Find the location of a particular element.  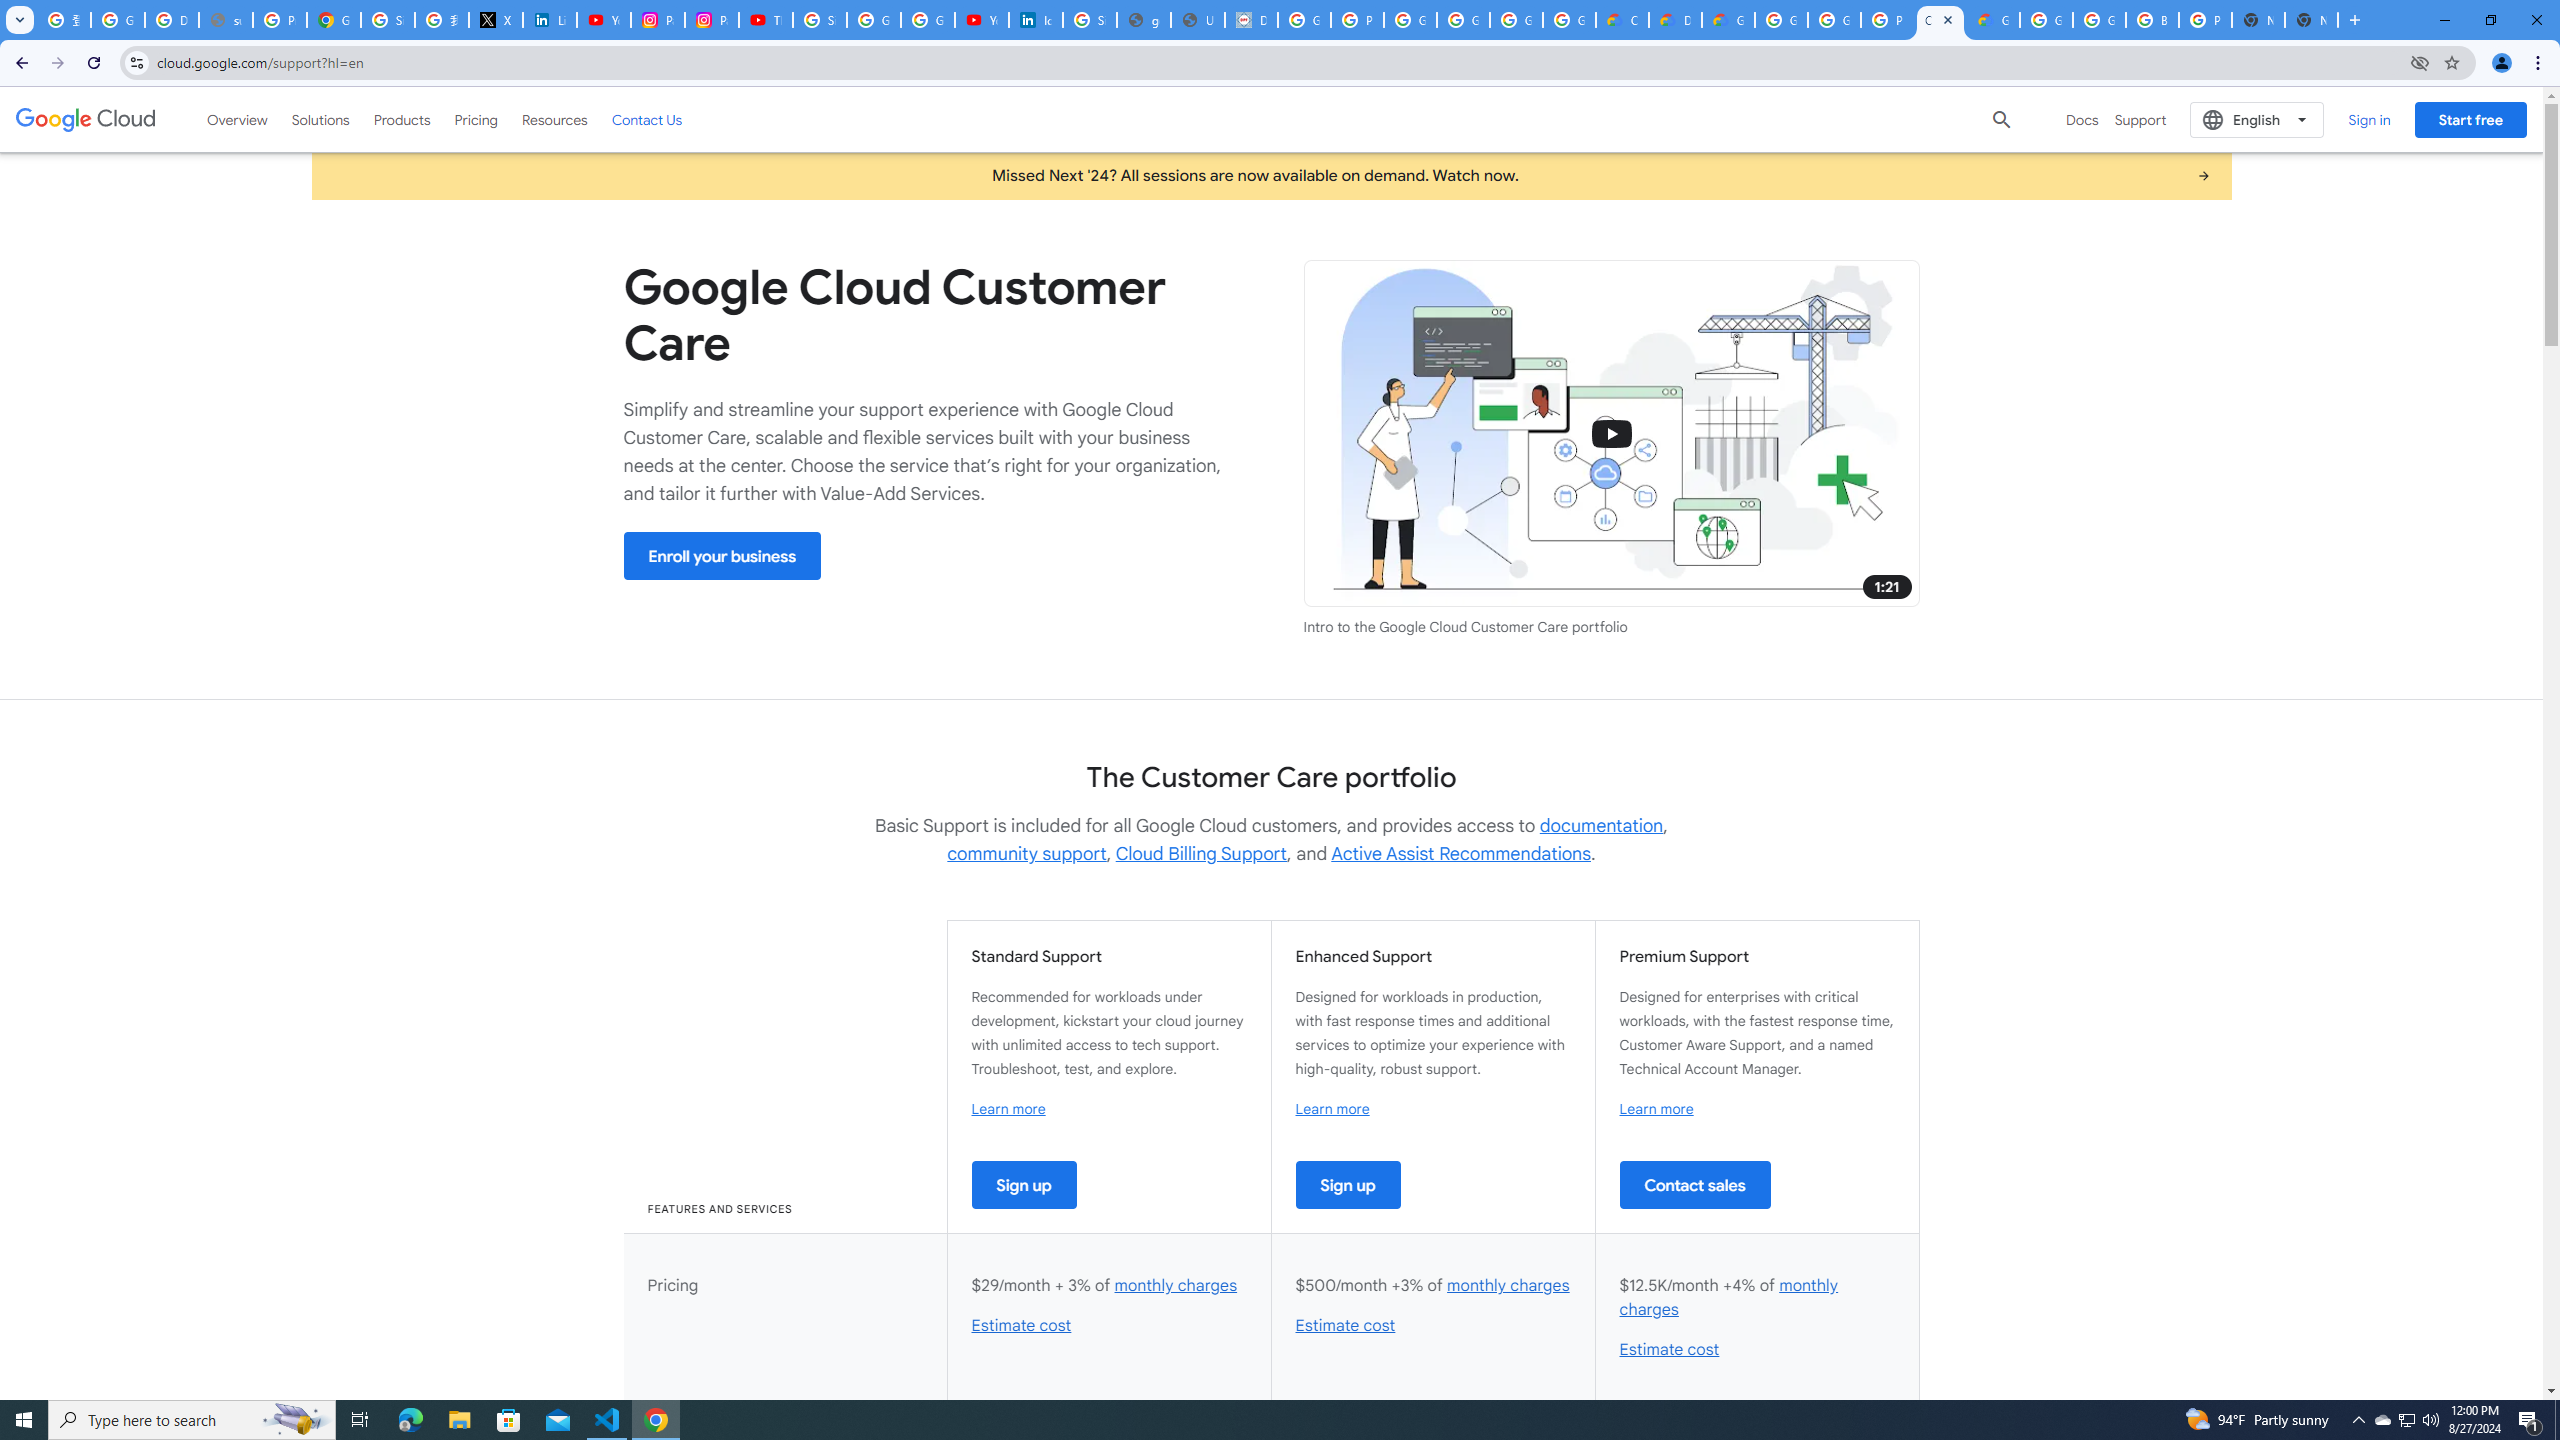

Products is located at coordinates (402, 119).